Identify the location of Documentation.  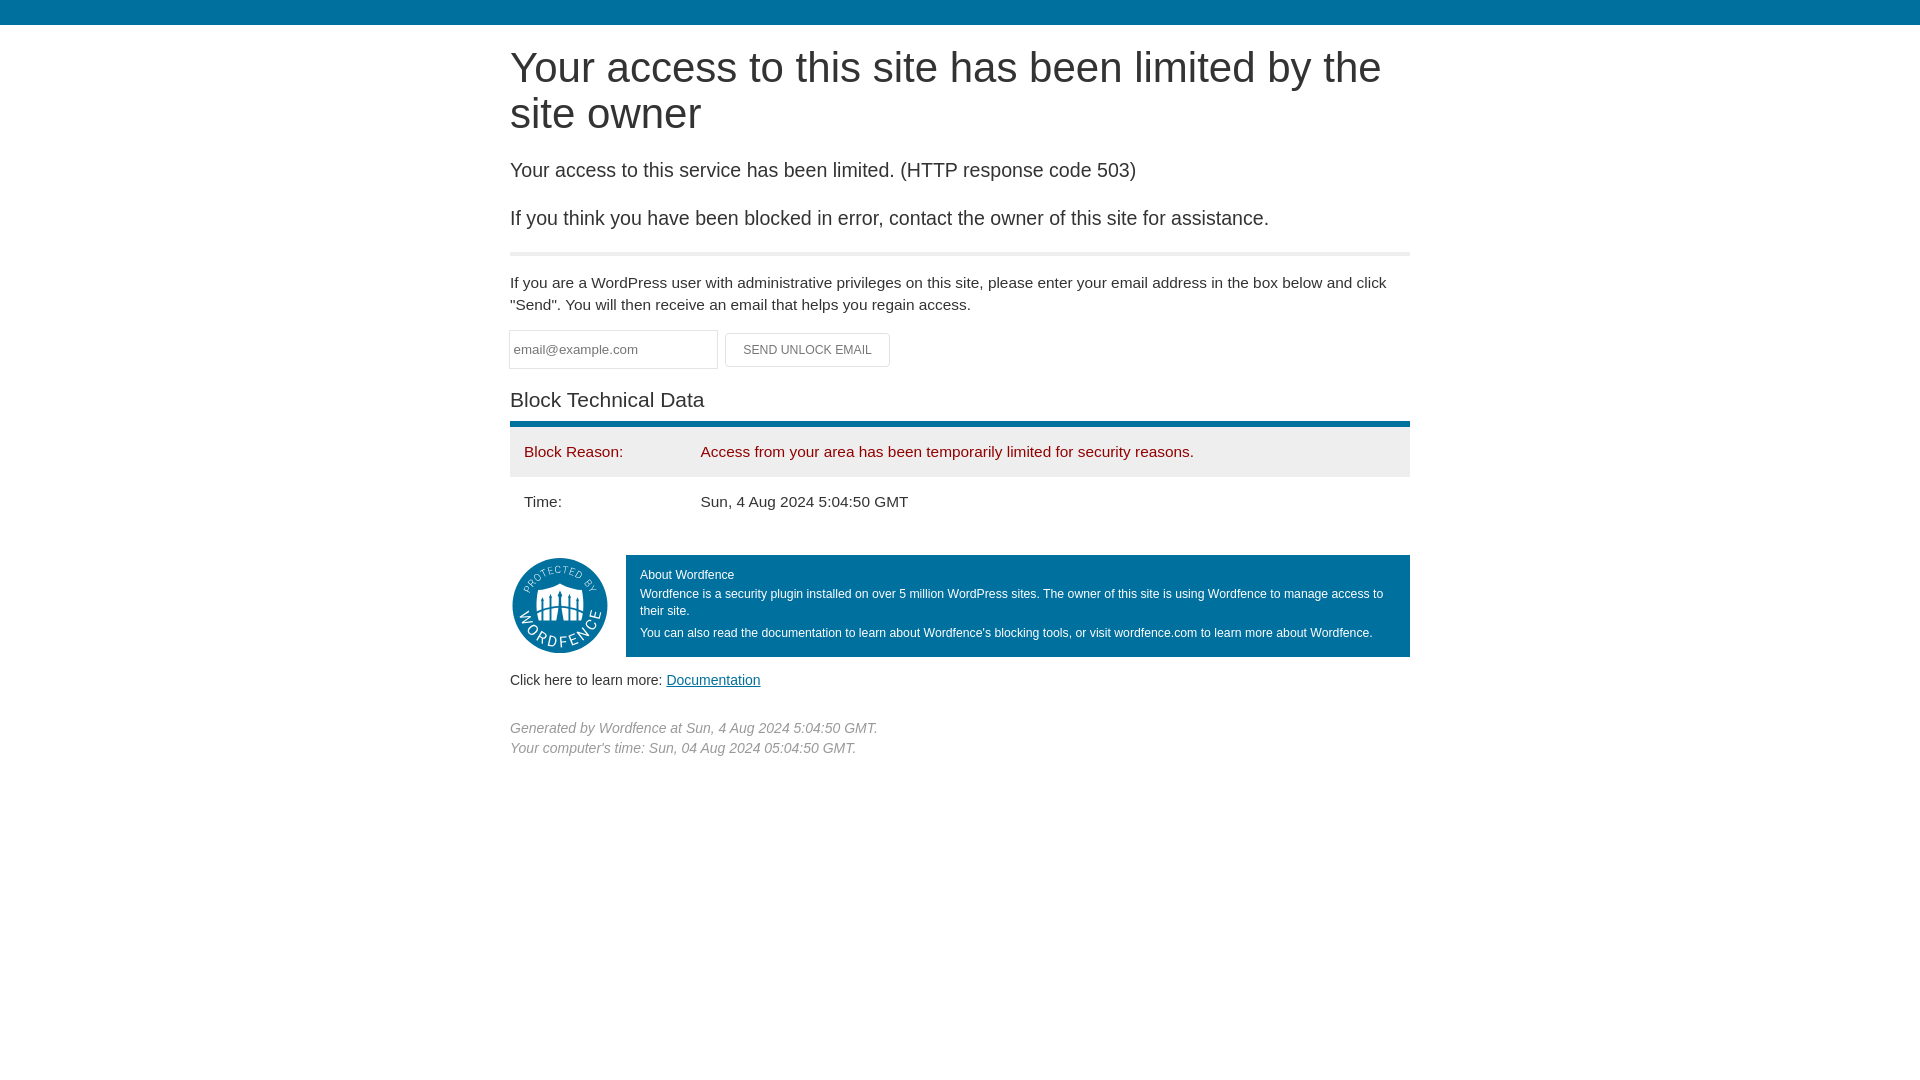
(713, 679).